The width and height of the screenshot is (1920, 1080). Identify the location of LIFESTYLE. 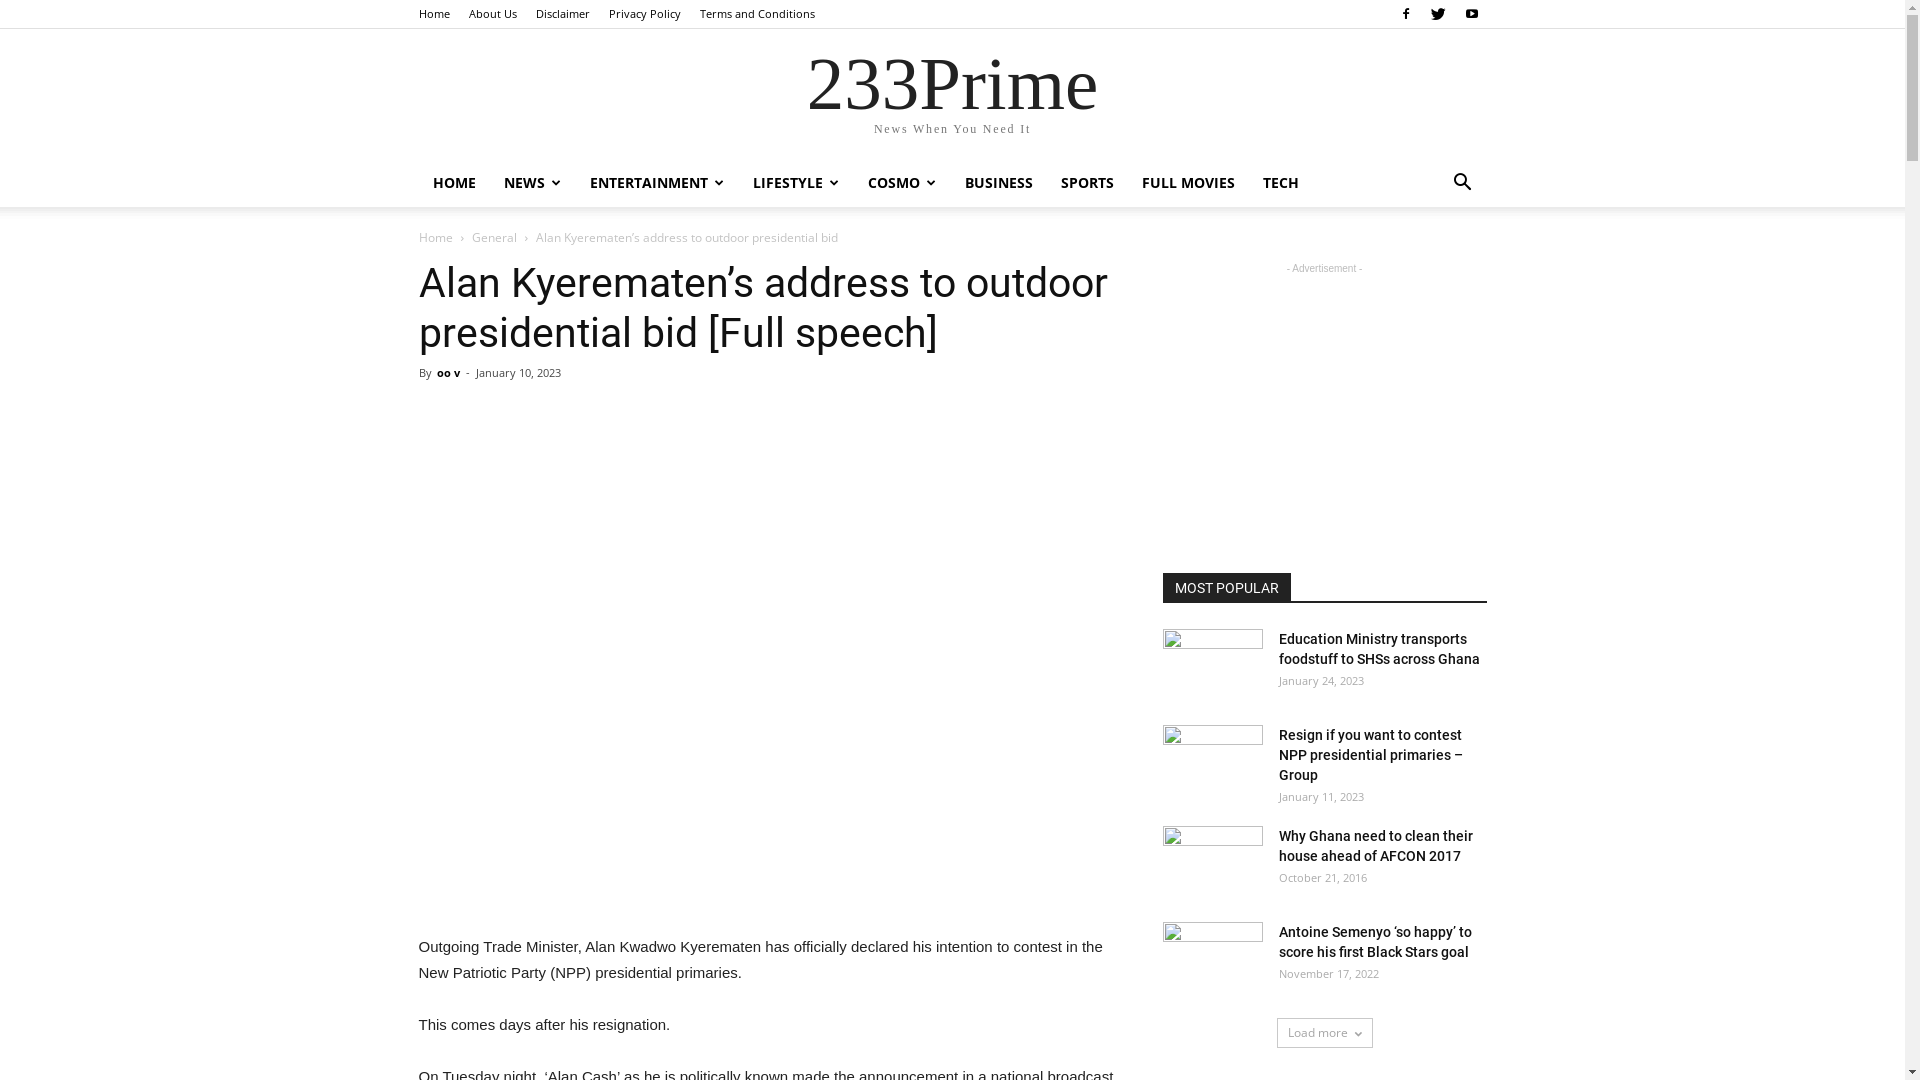
(796, 183).